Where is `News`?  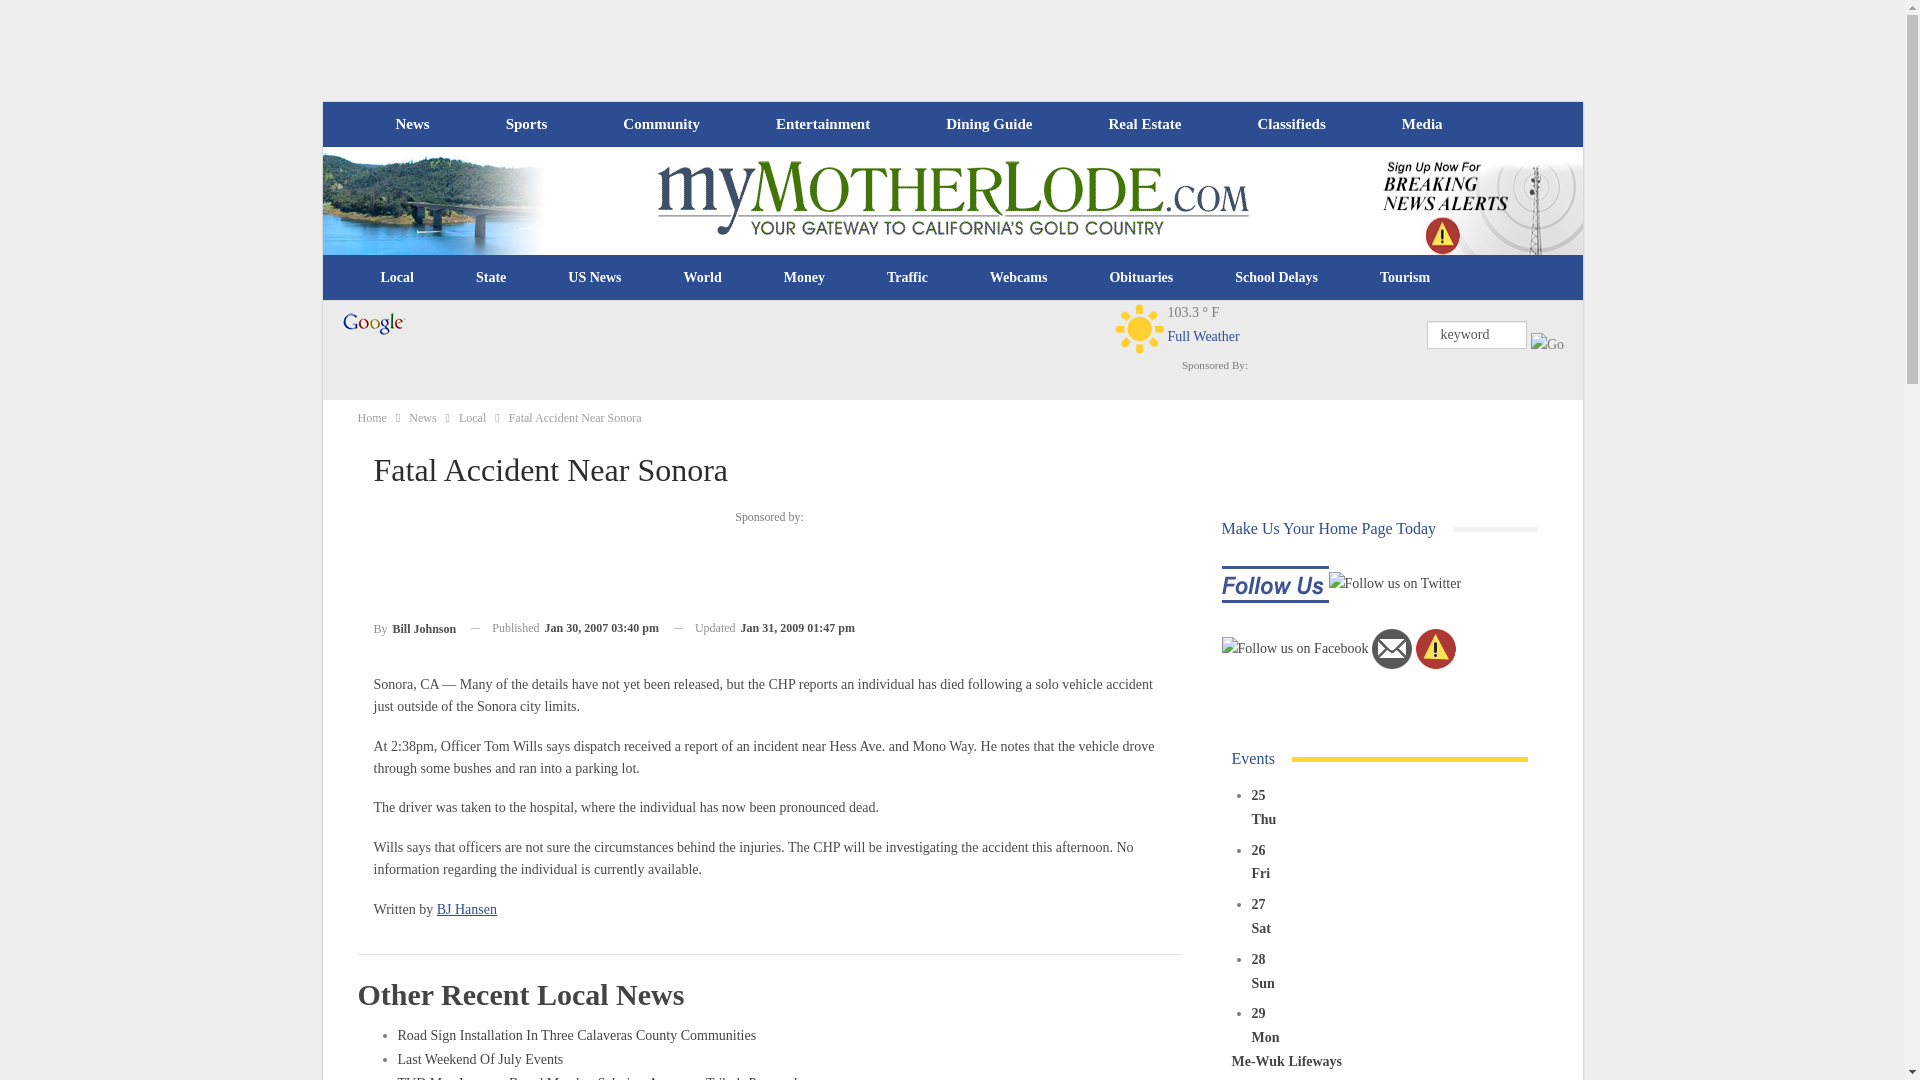 News is located at coordinates (412, 124).